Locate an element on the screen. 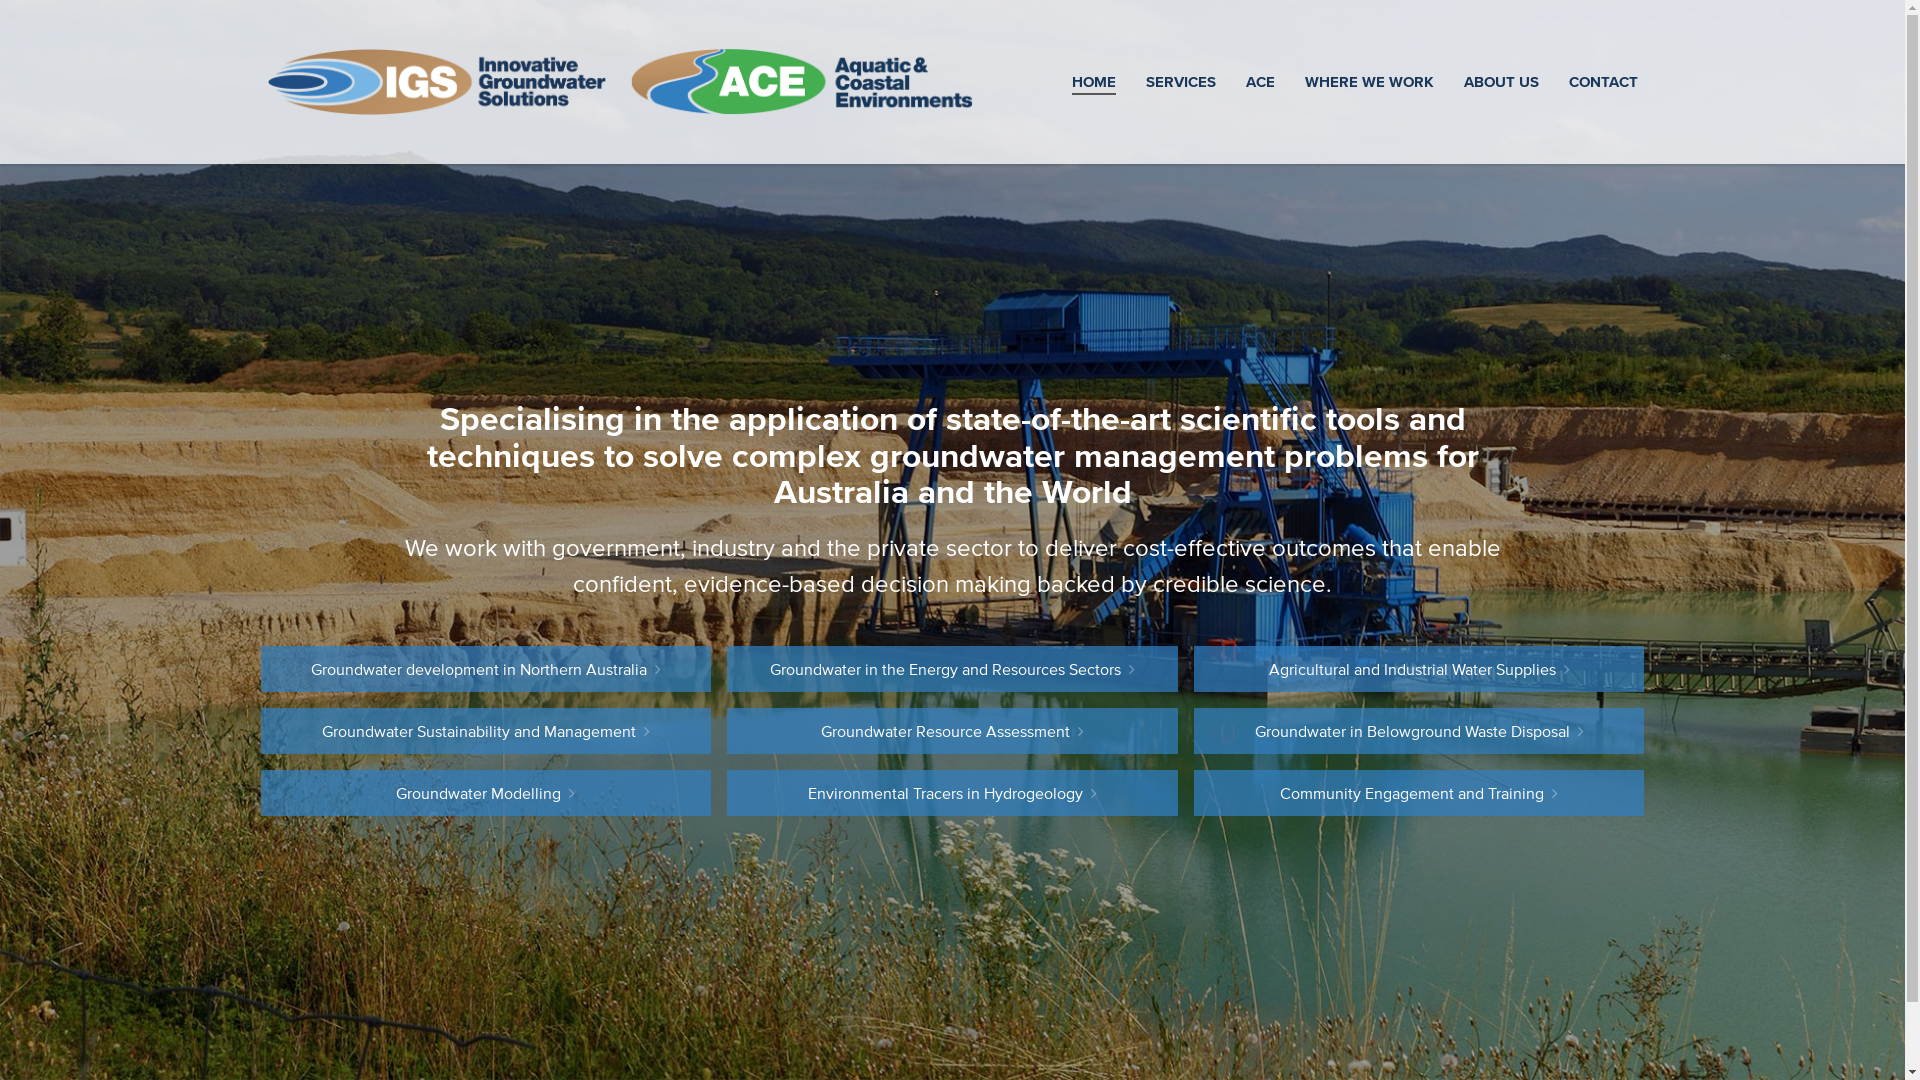 The width and height of the screenshot is (1920, 1080). ABOUT US is located at coordinates (1500, 82).